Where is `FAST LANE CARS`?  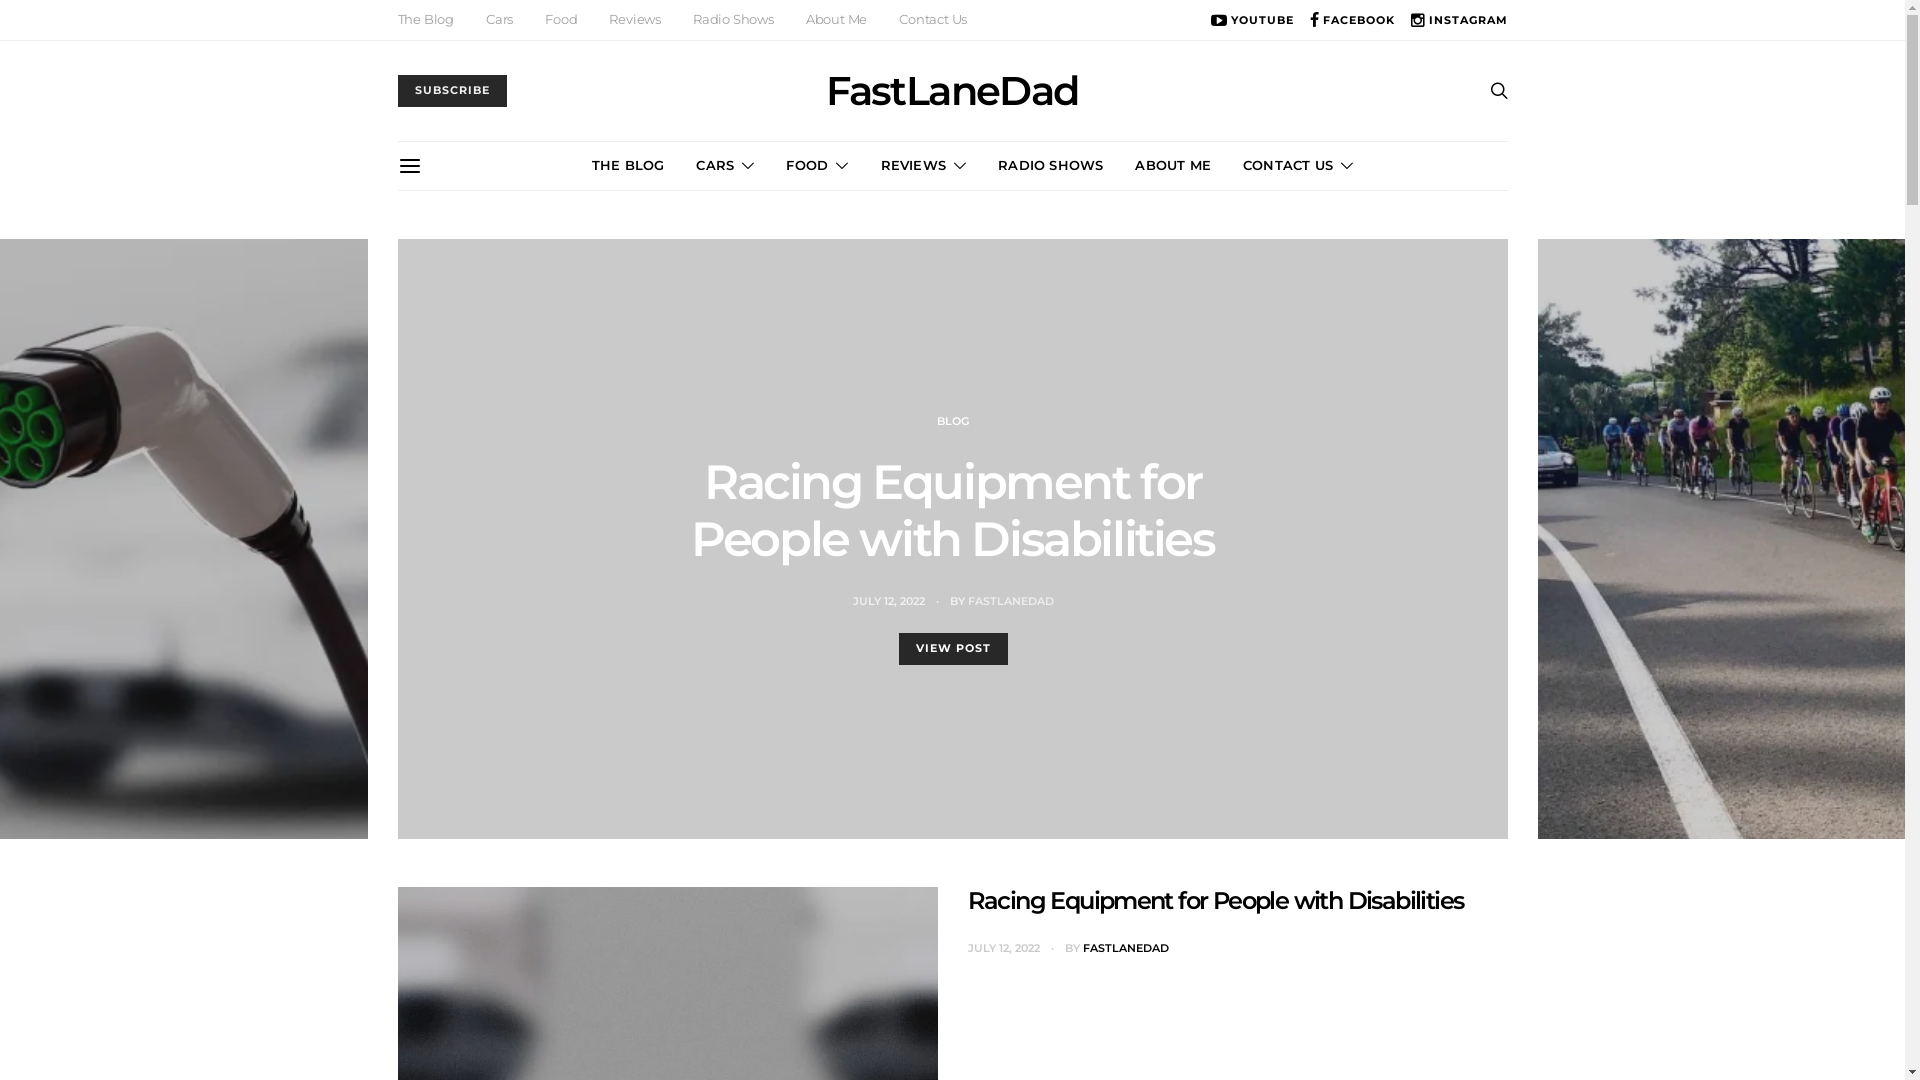
FAST LANE CARS is located at coordinates (840, 450).